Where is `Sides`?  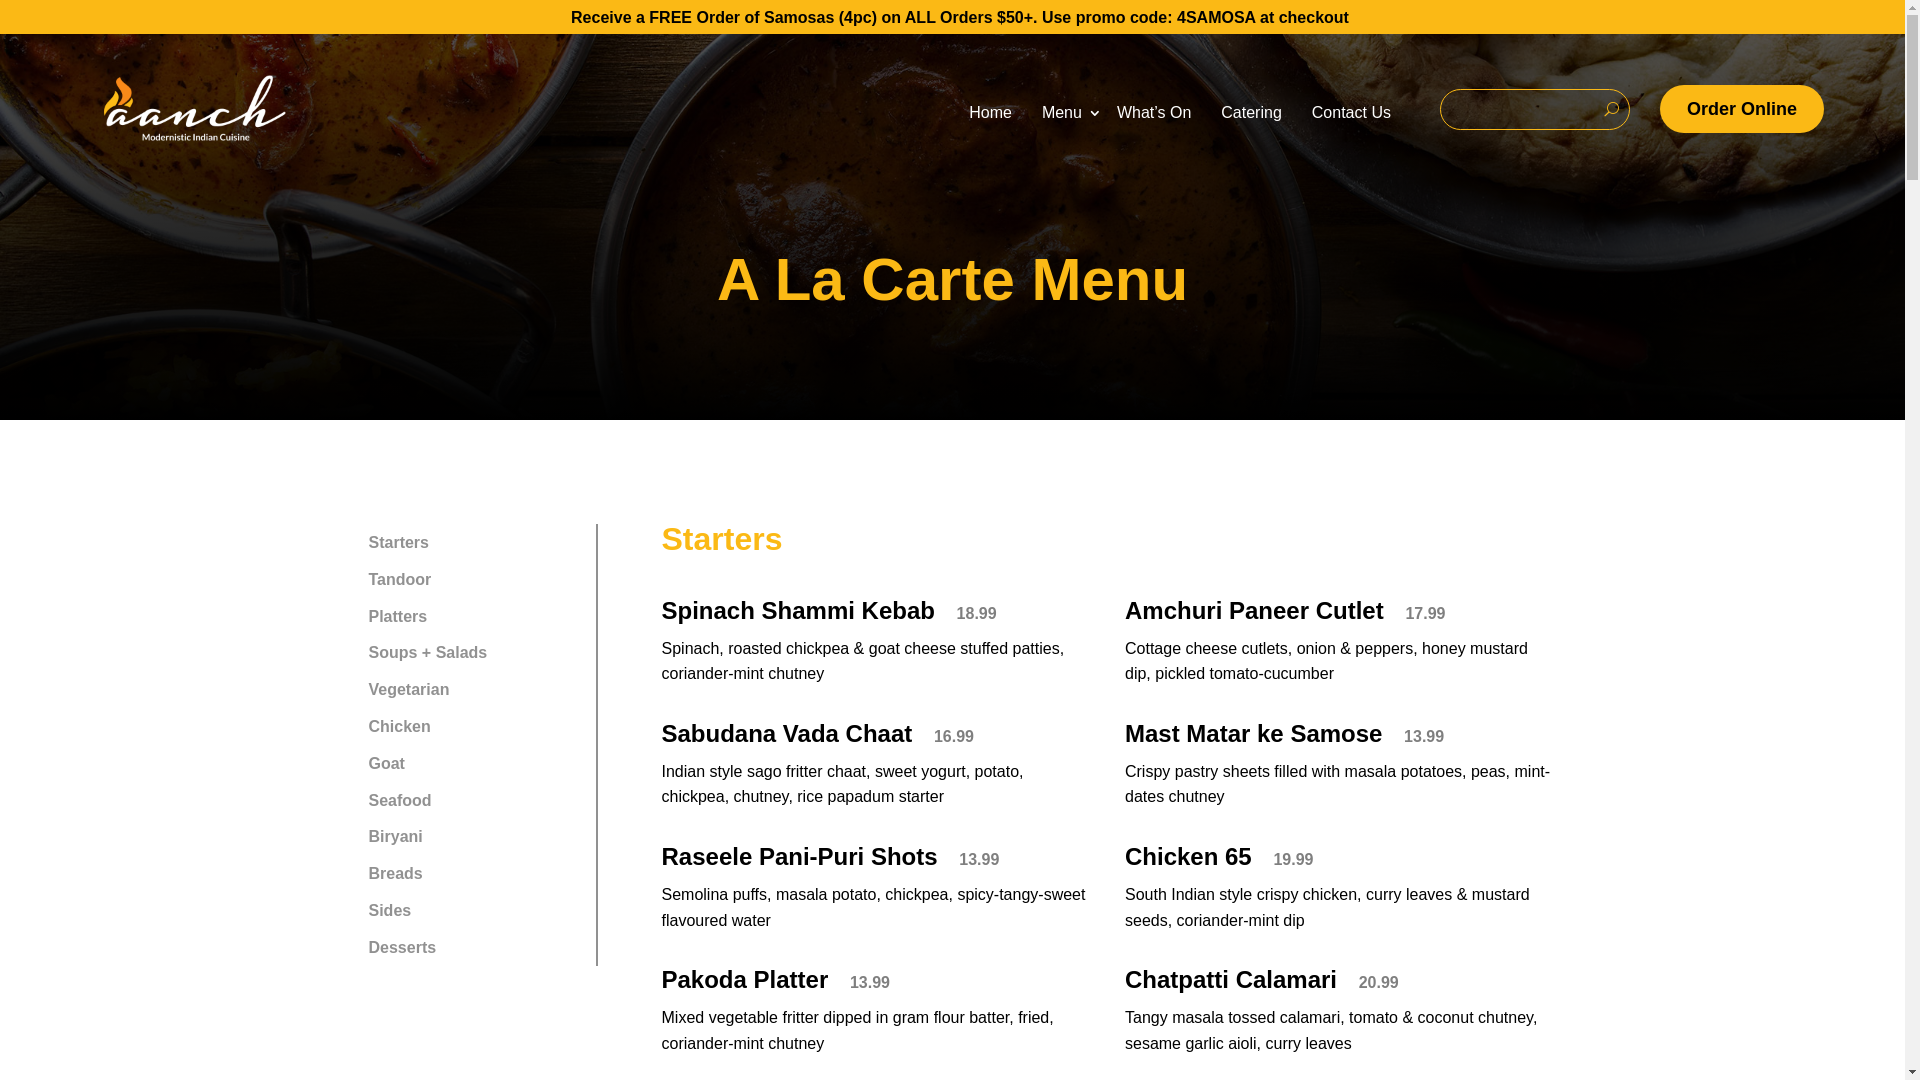
Sides is located at coordinates (475, 910).